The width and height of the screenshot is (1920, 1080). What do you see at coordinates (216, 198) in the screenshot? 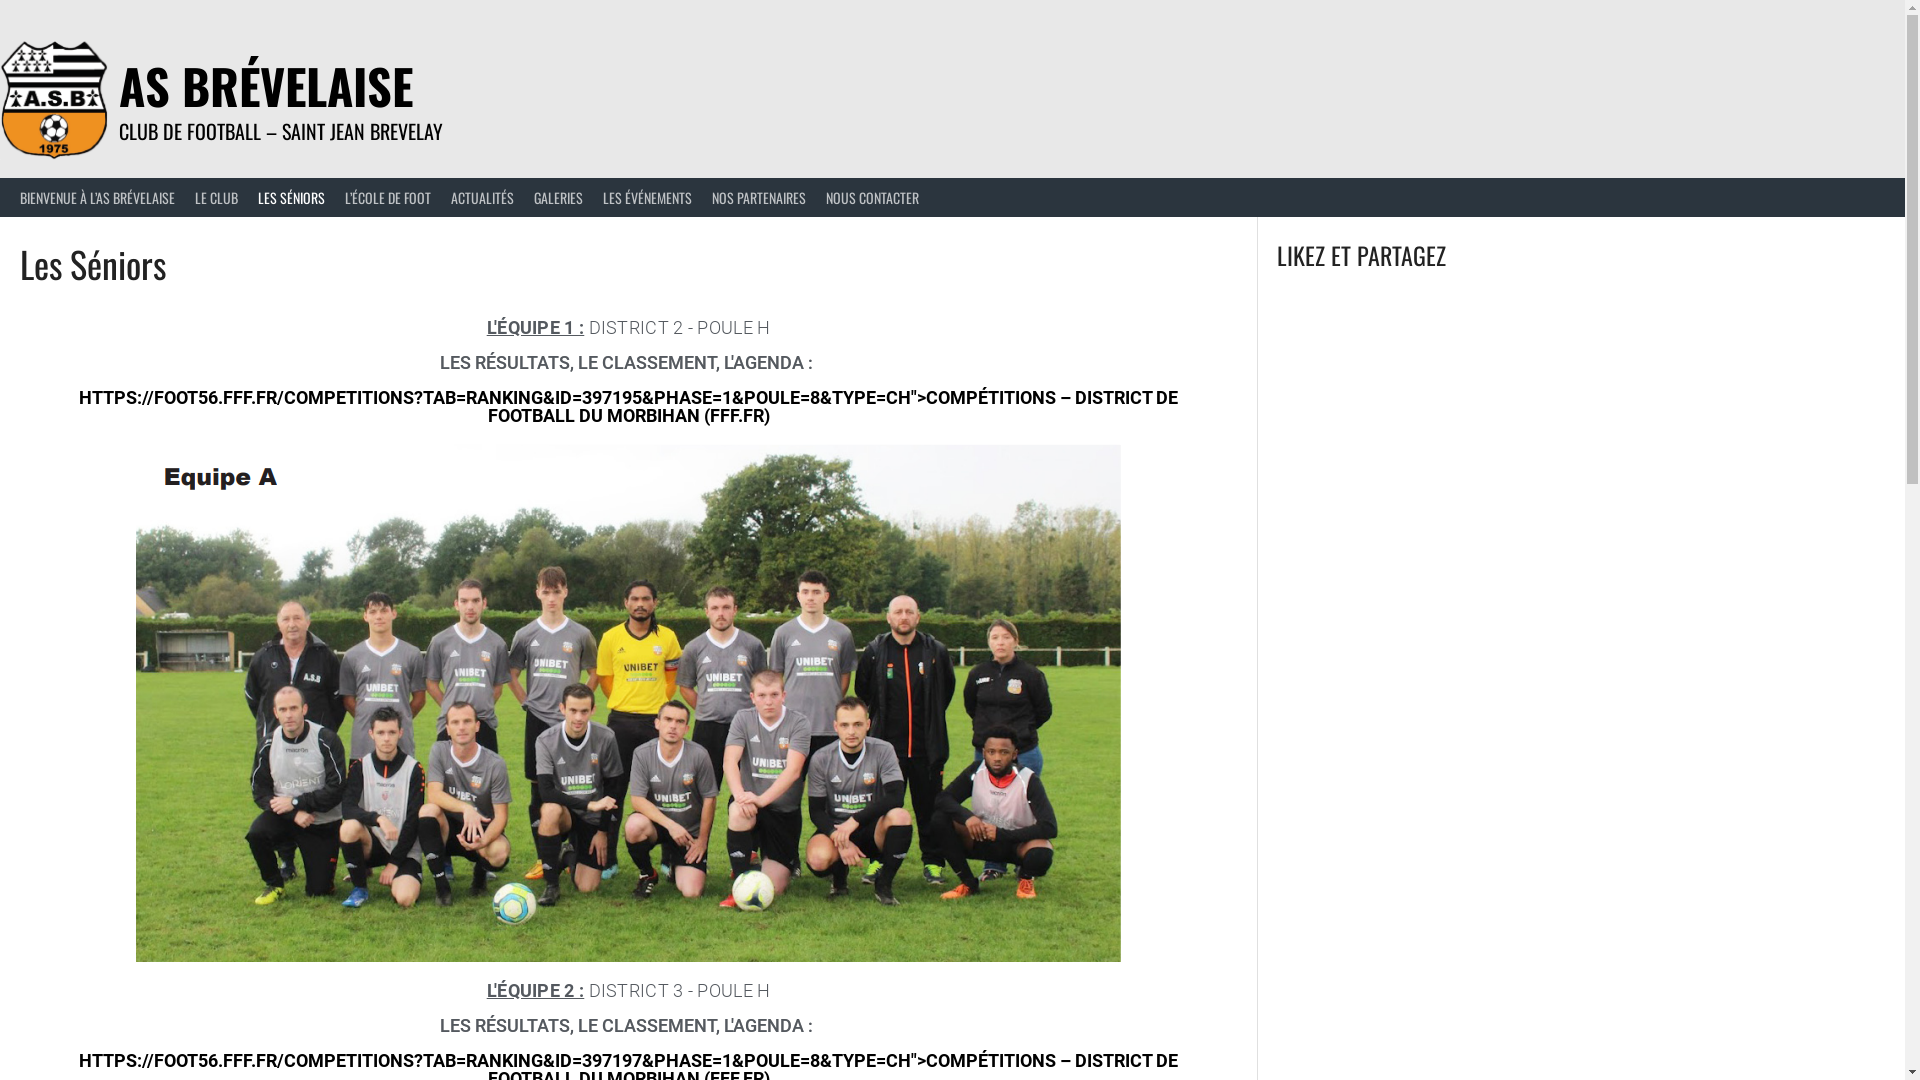
I see `LE CLUB` at bounding box center [216, 198].